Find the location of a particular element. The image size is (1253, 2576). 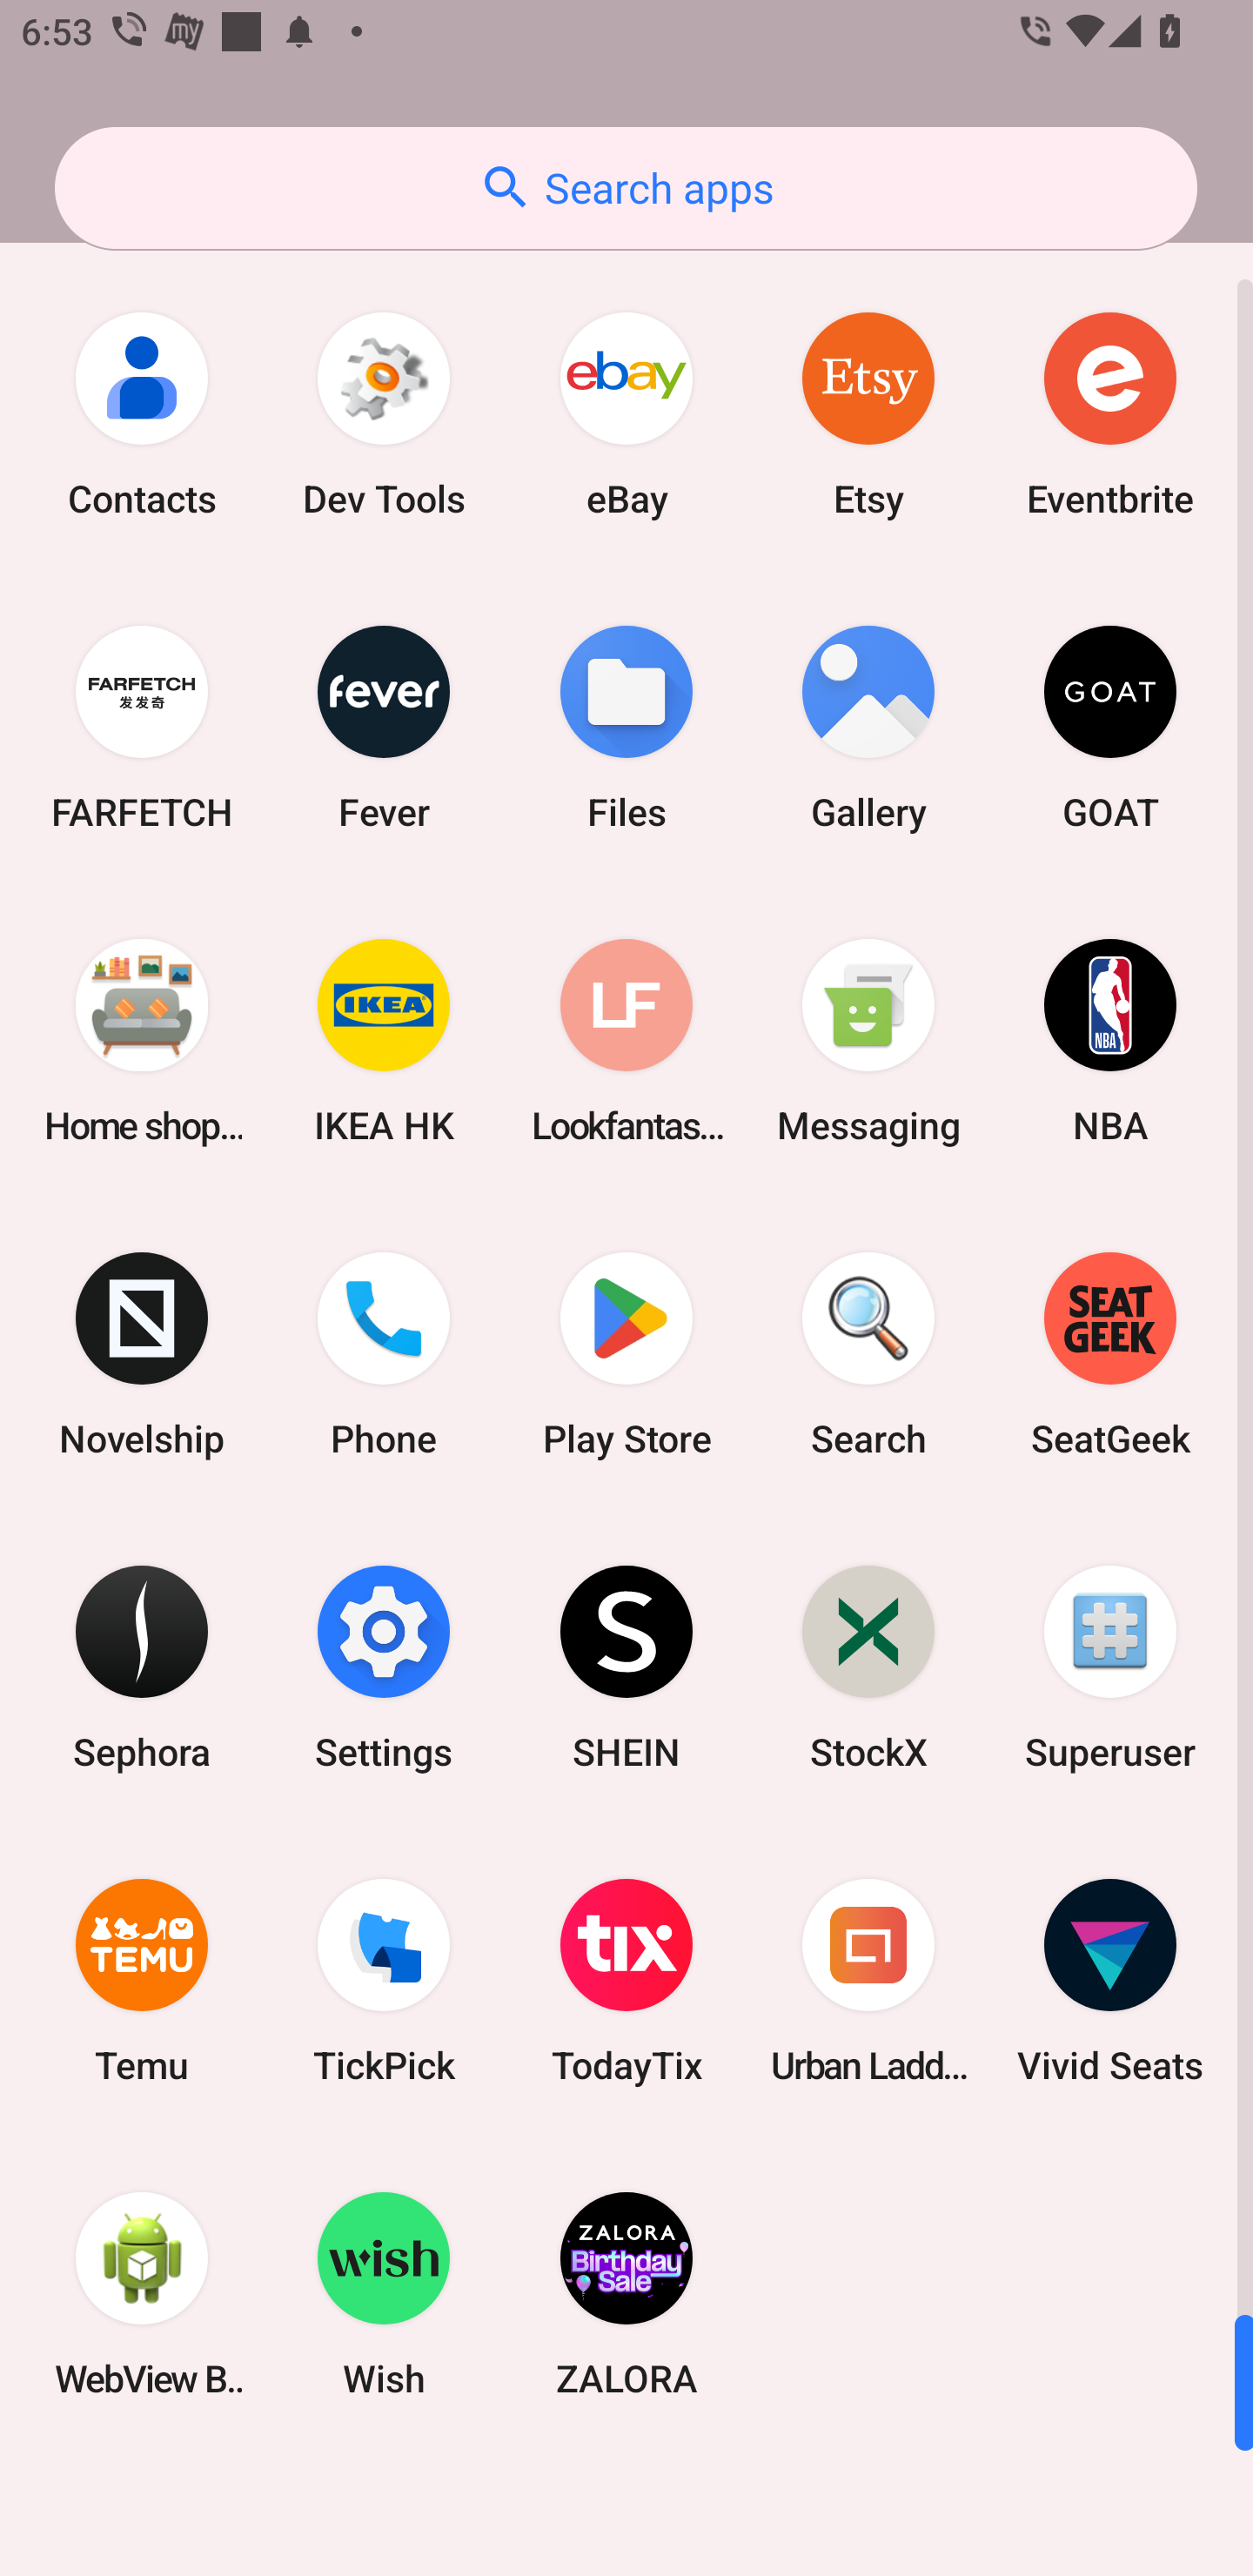

Phone is located at coordinates (384, 1353).